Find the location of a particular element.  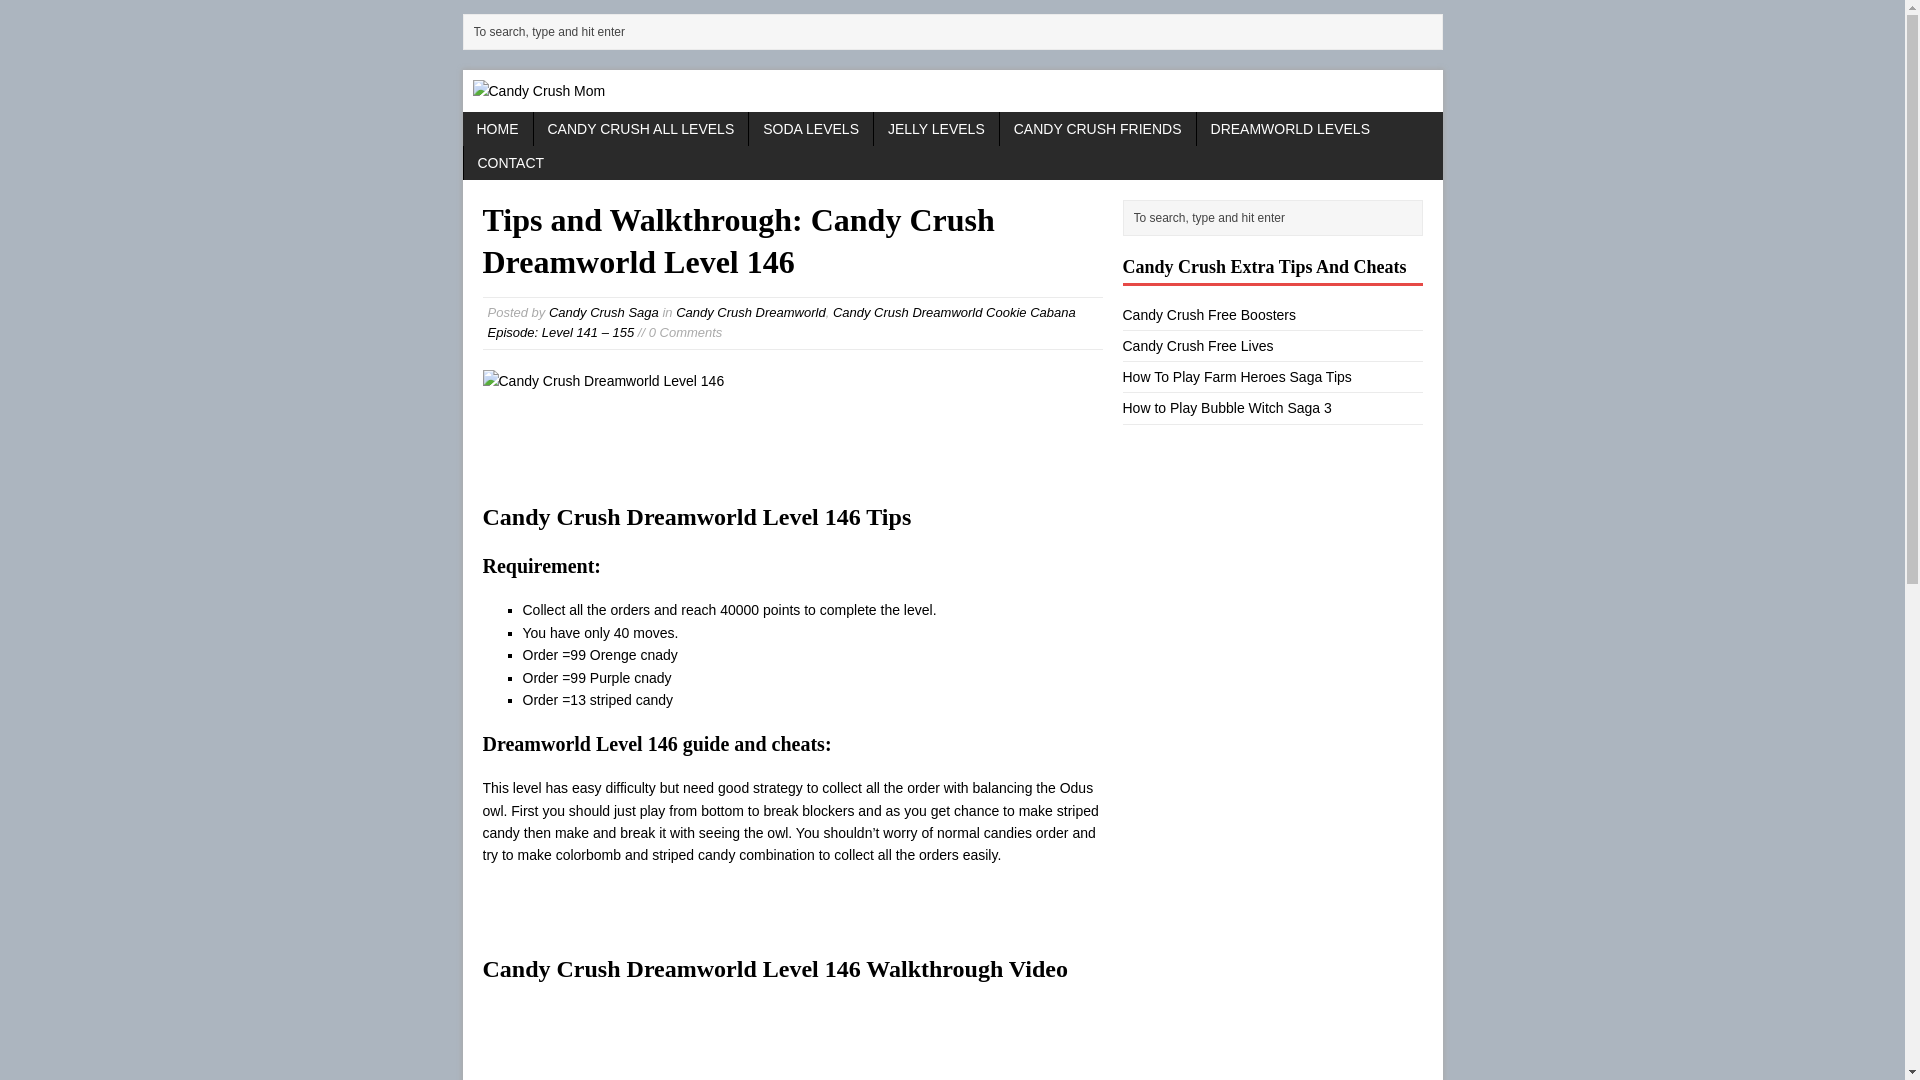

How To Play Farm Heroes Saga Tips is located at coordinates (1236, 376).